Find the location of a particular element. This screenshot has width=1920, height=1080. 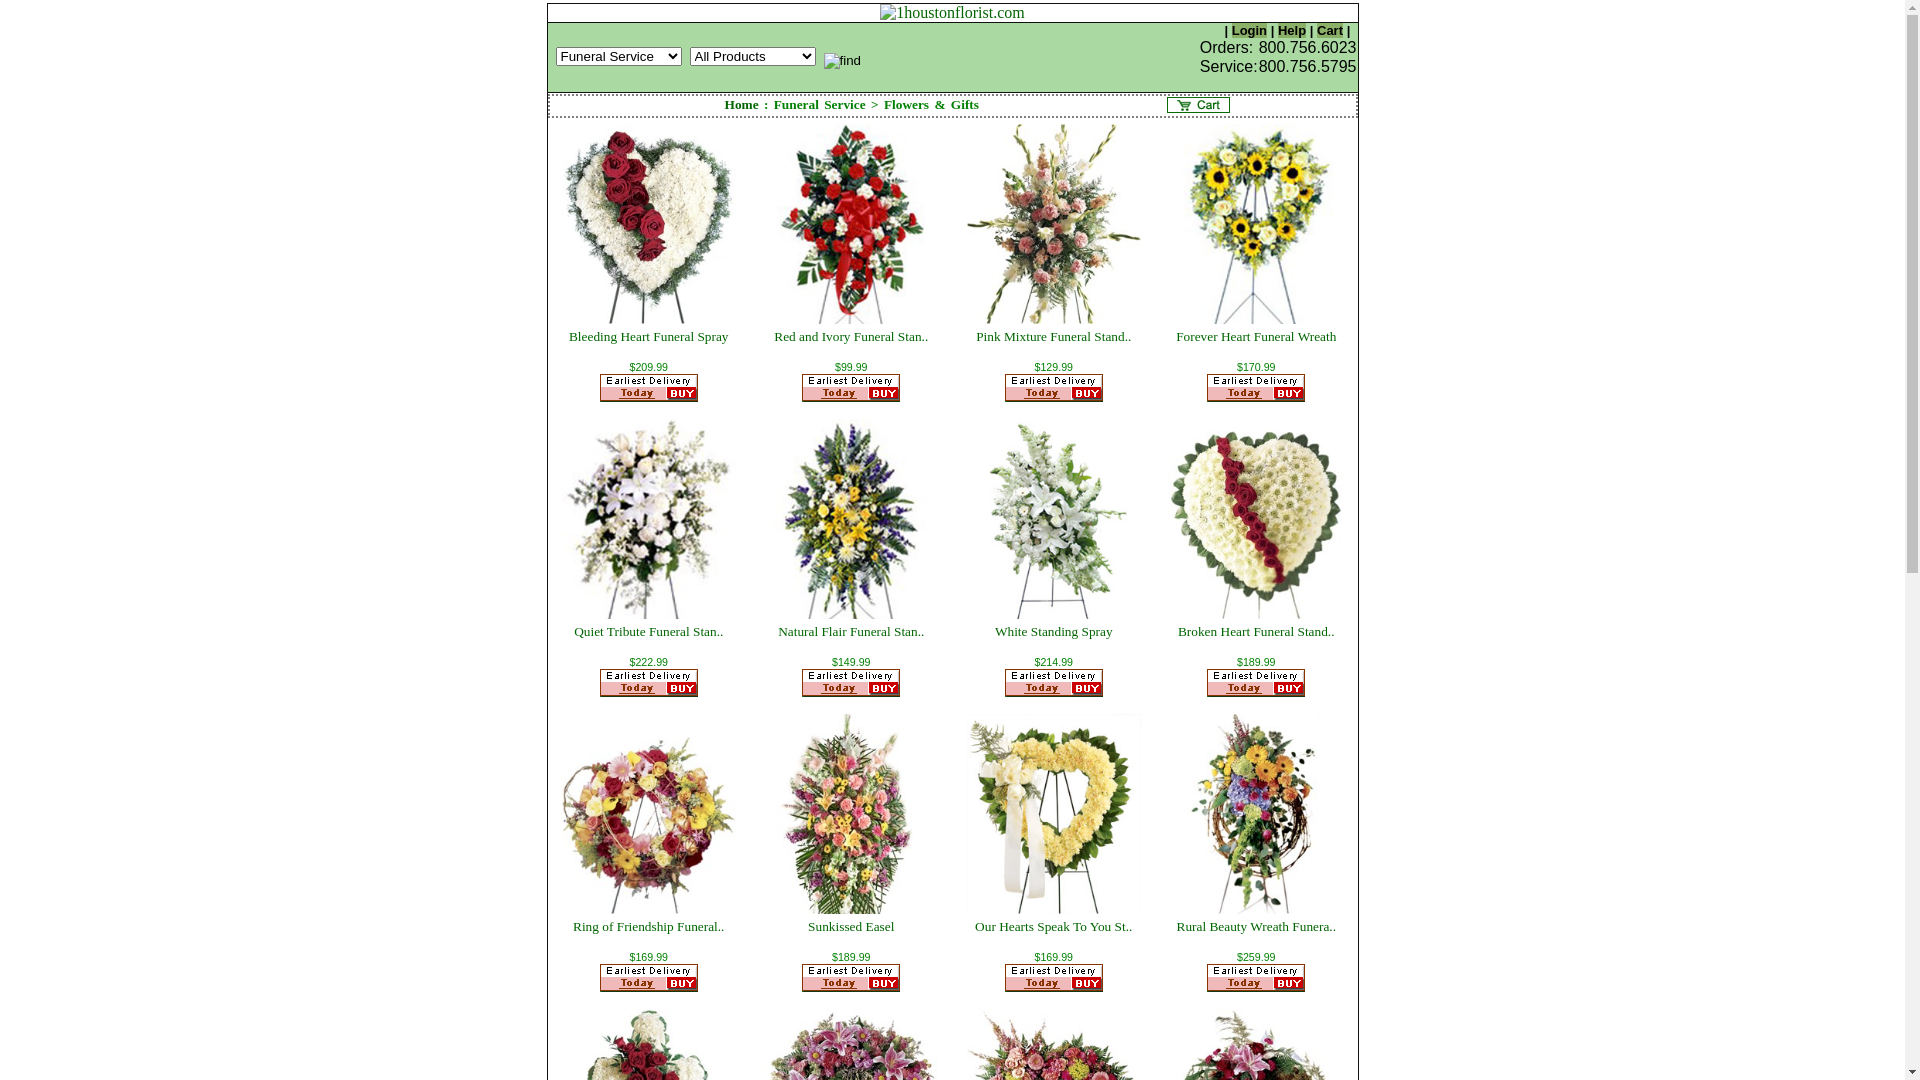

Sunkissed Easel is located at coordinates (851, 926).